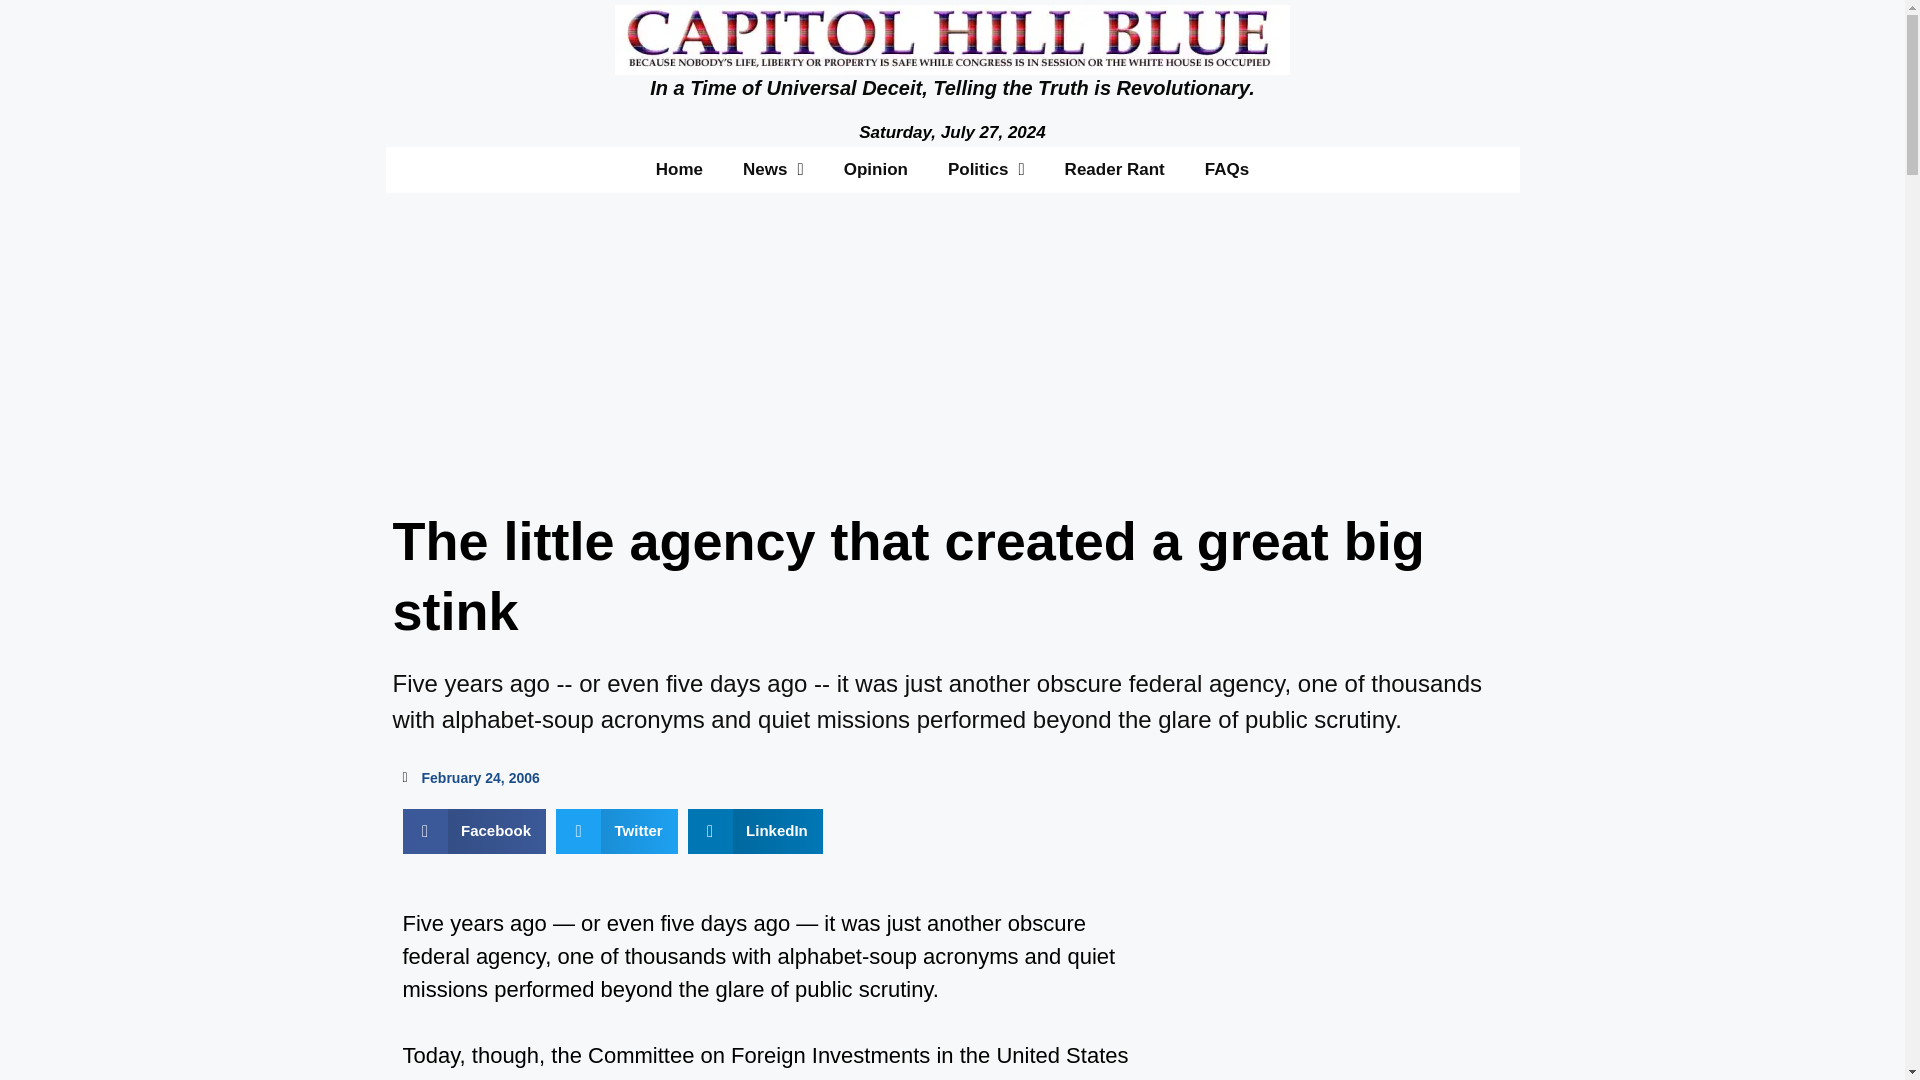 This screenshot has width=1920, height=1080. I want to click on Politics, so click(986, 168).